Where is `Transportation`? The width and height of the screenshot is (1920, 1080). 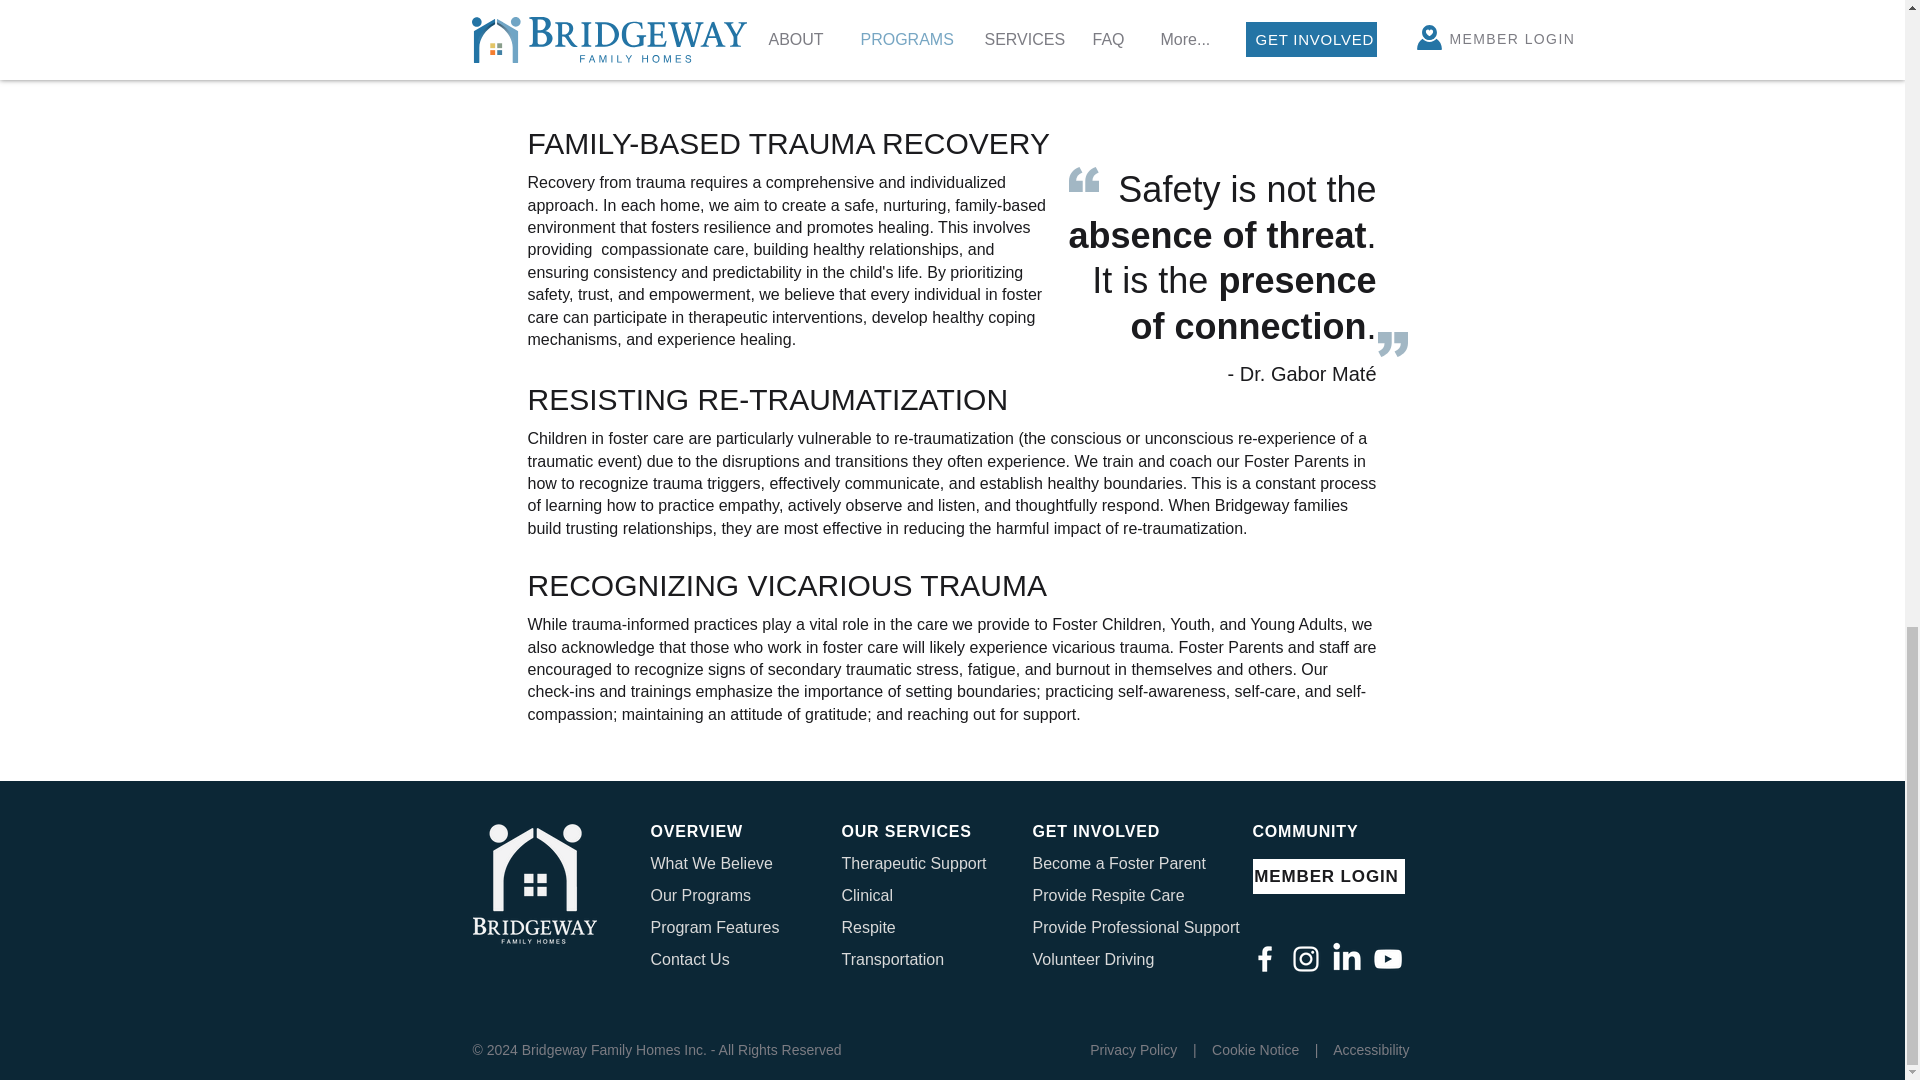 Transportation is located at coordinates (893, 959).